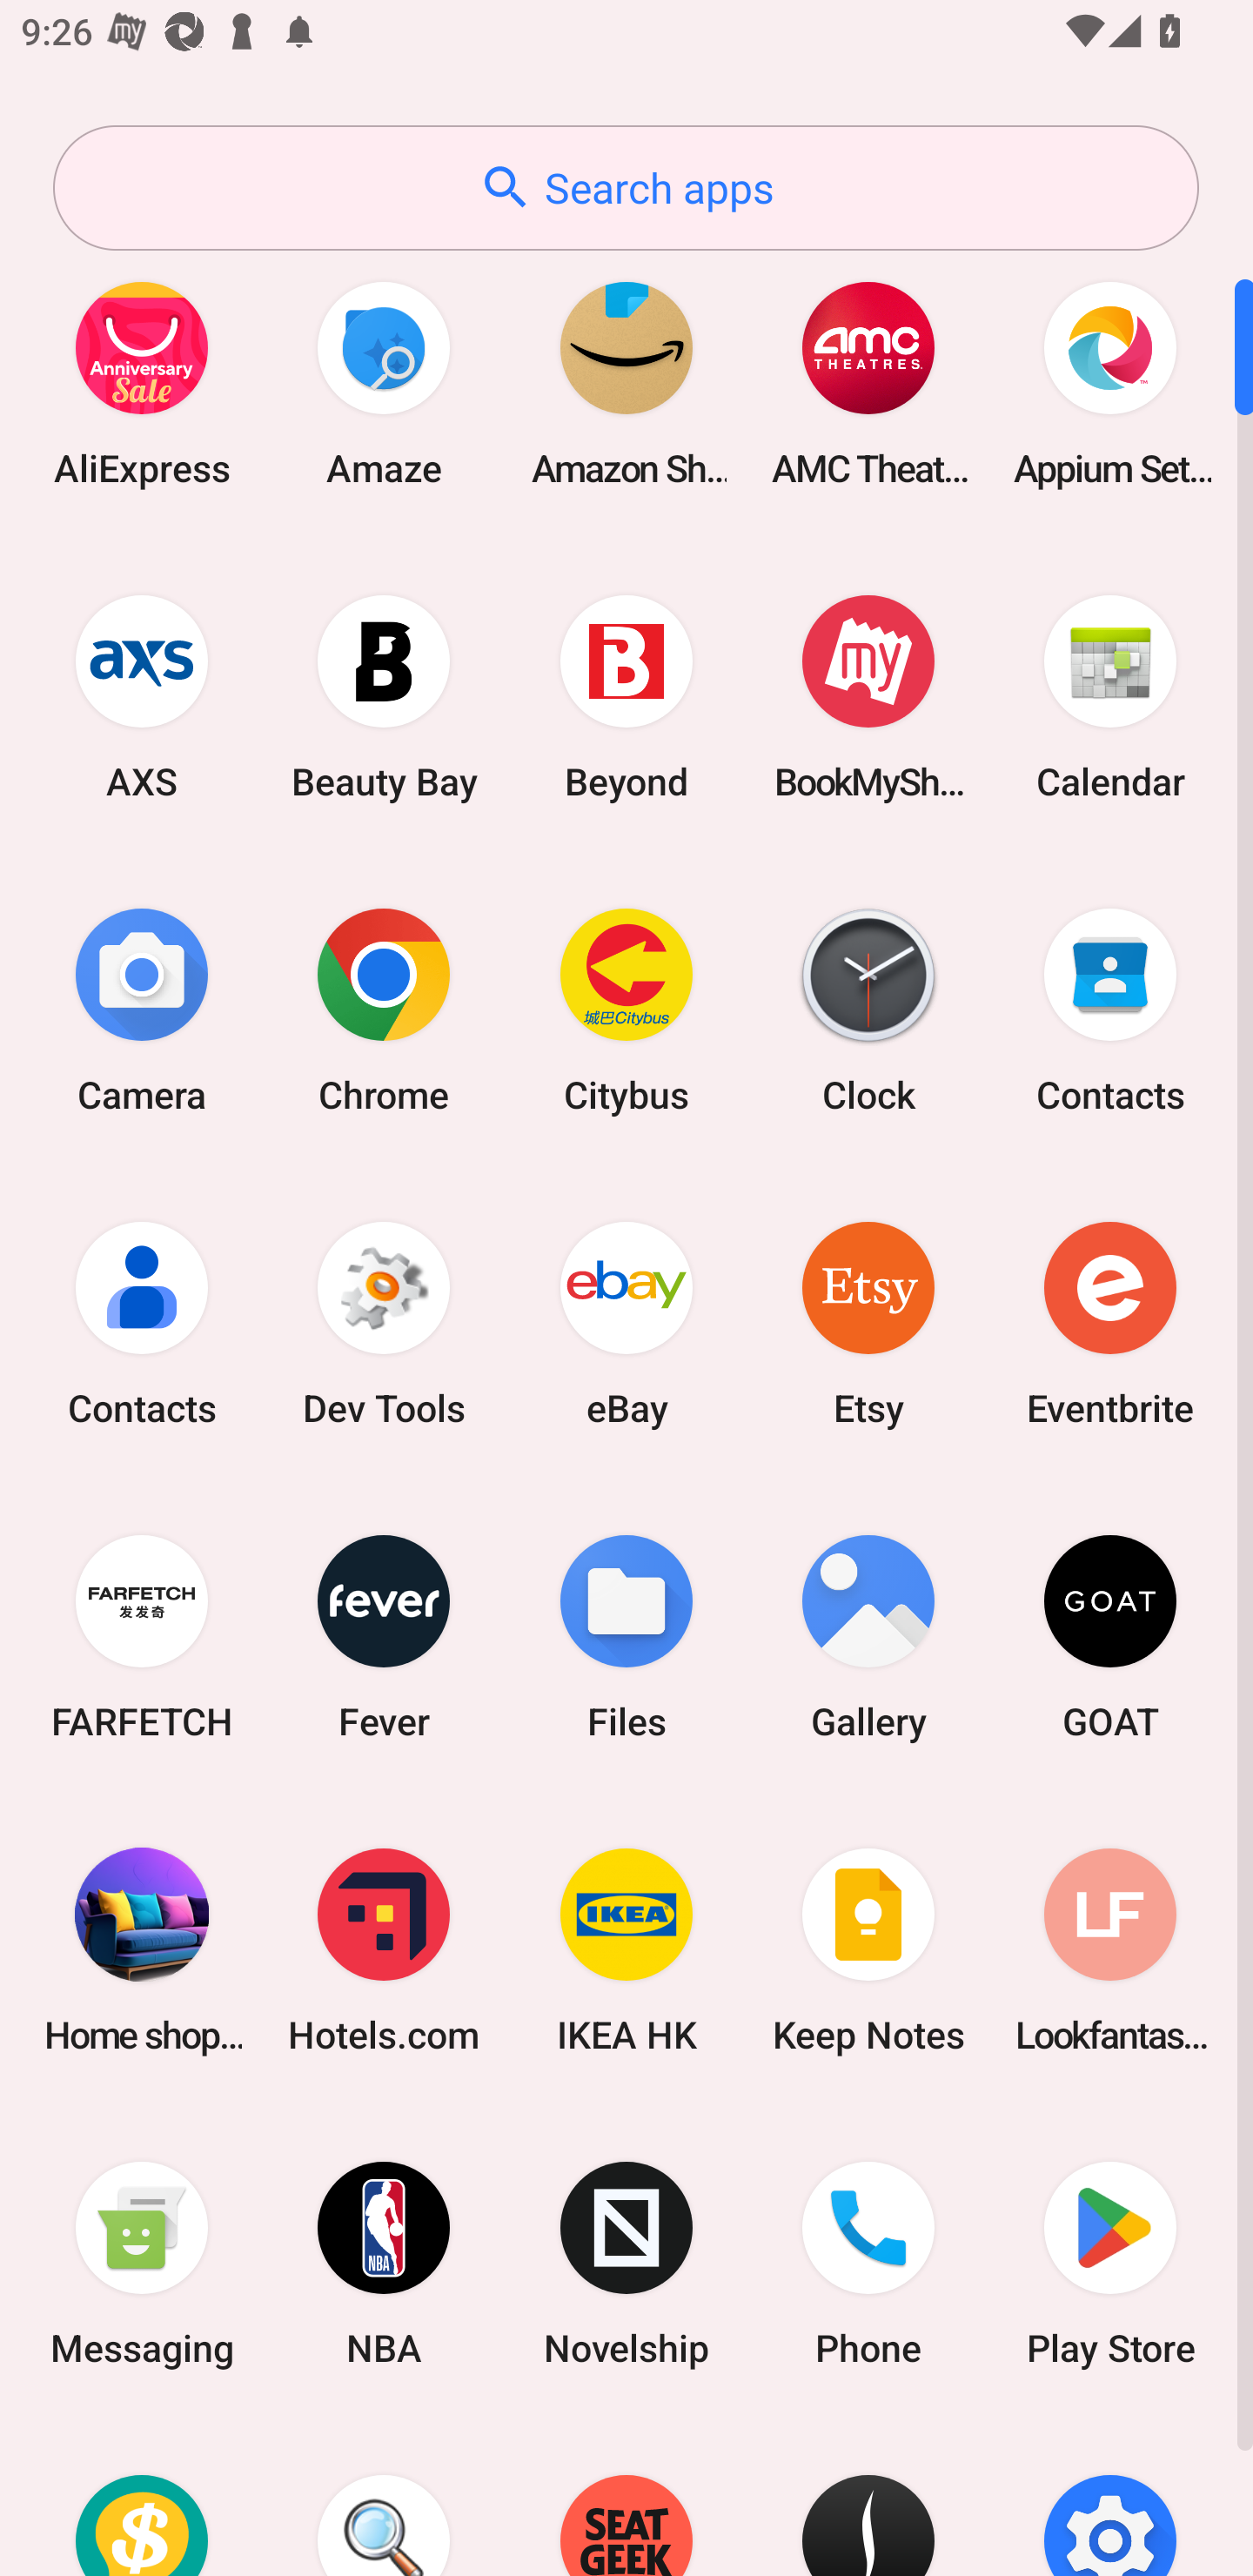 Image resolution: width=1253 pixels, height=2576 pixels. Describe the element at coordinates (1110, 1636) in the screenshot. I see `GOAT` at that location.